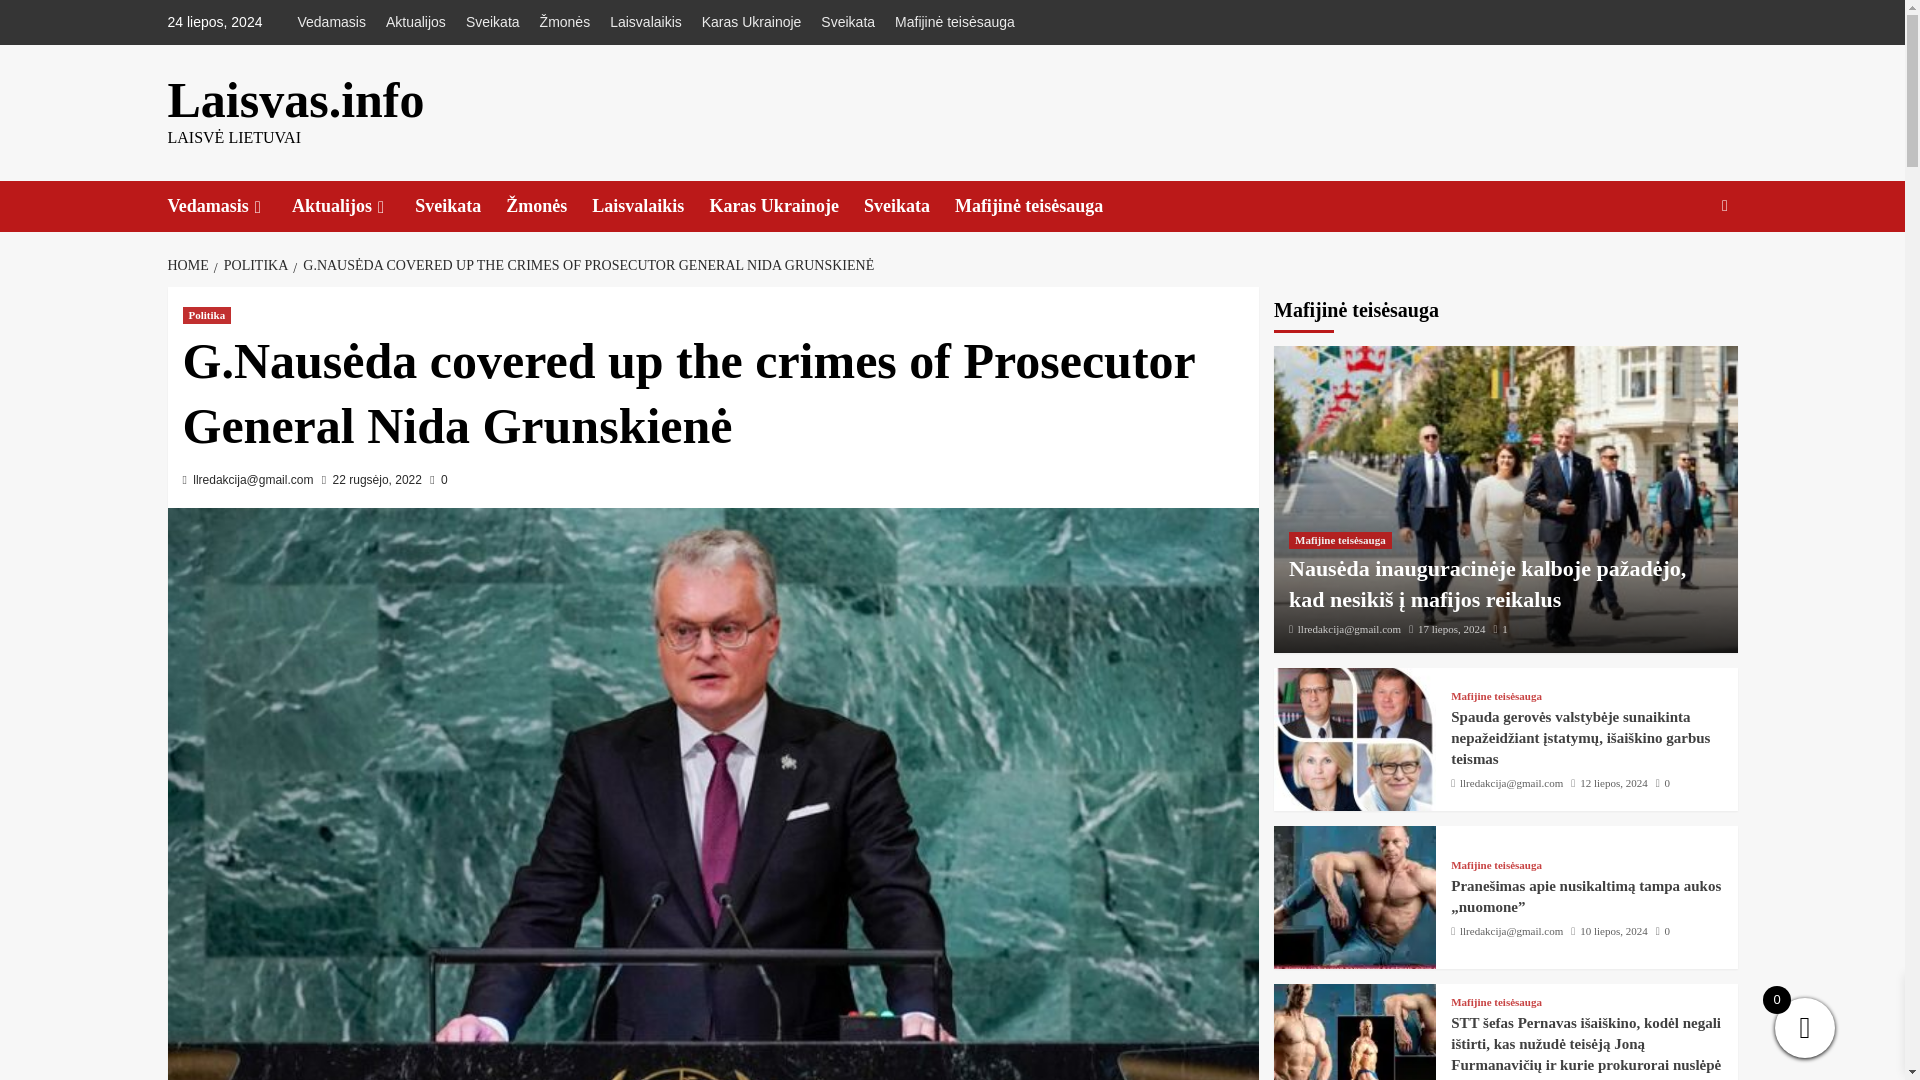 The height and width of the screenshot is (1080, 1920). What do you see at coordinates (253, 266) in the screenshot?
I see `POLITIKA` at bounding box center [253, 266].